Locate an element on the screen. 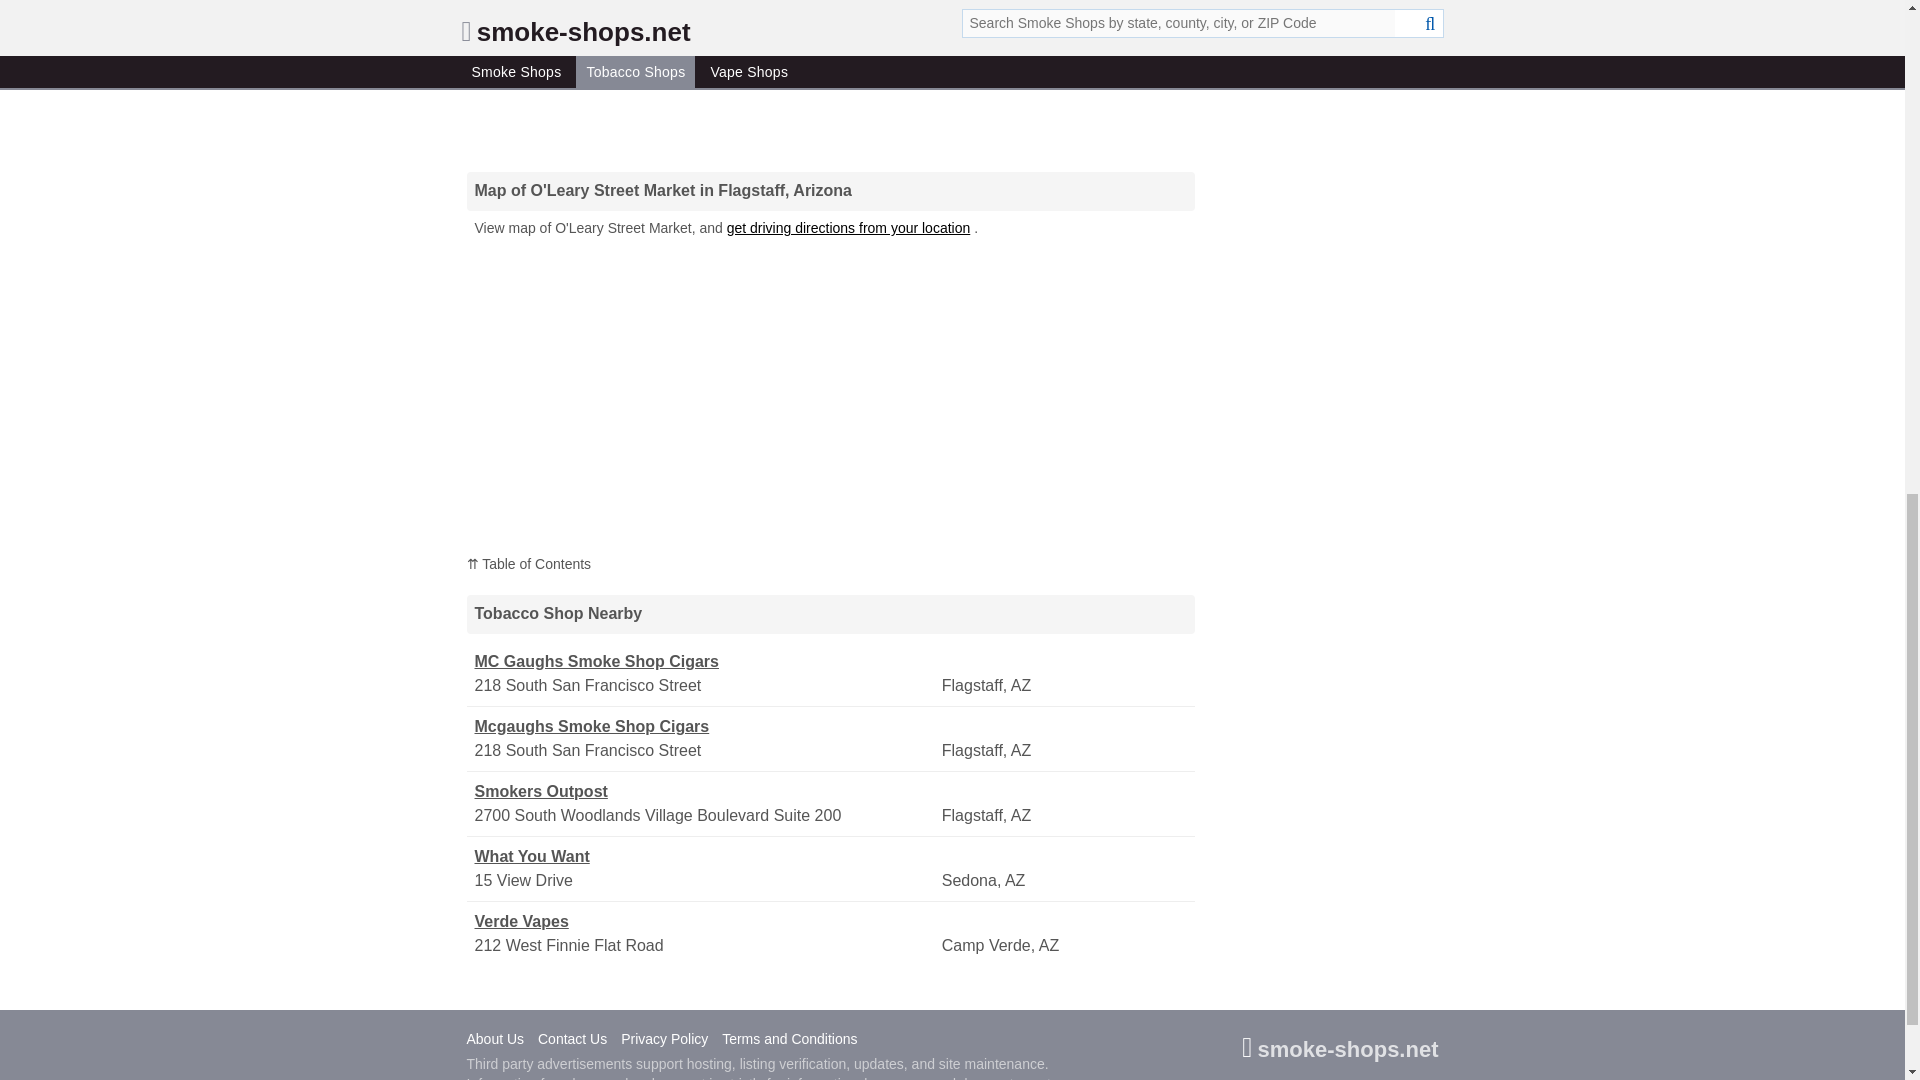 This screenshot has width=1920, height=1080. Verde Vapes is located at coordinates (705, 922).